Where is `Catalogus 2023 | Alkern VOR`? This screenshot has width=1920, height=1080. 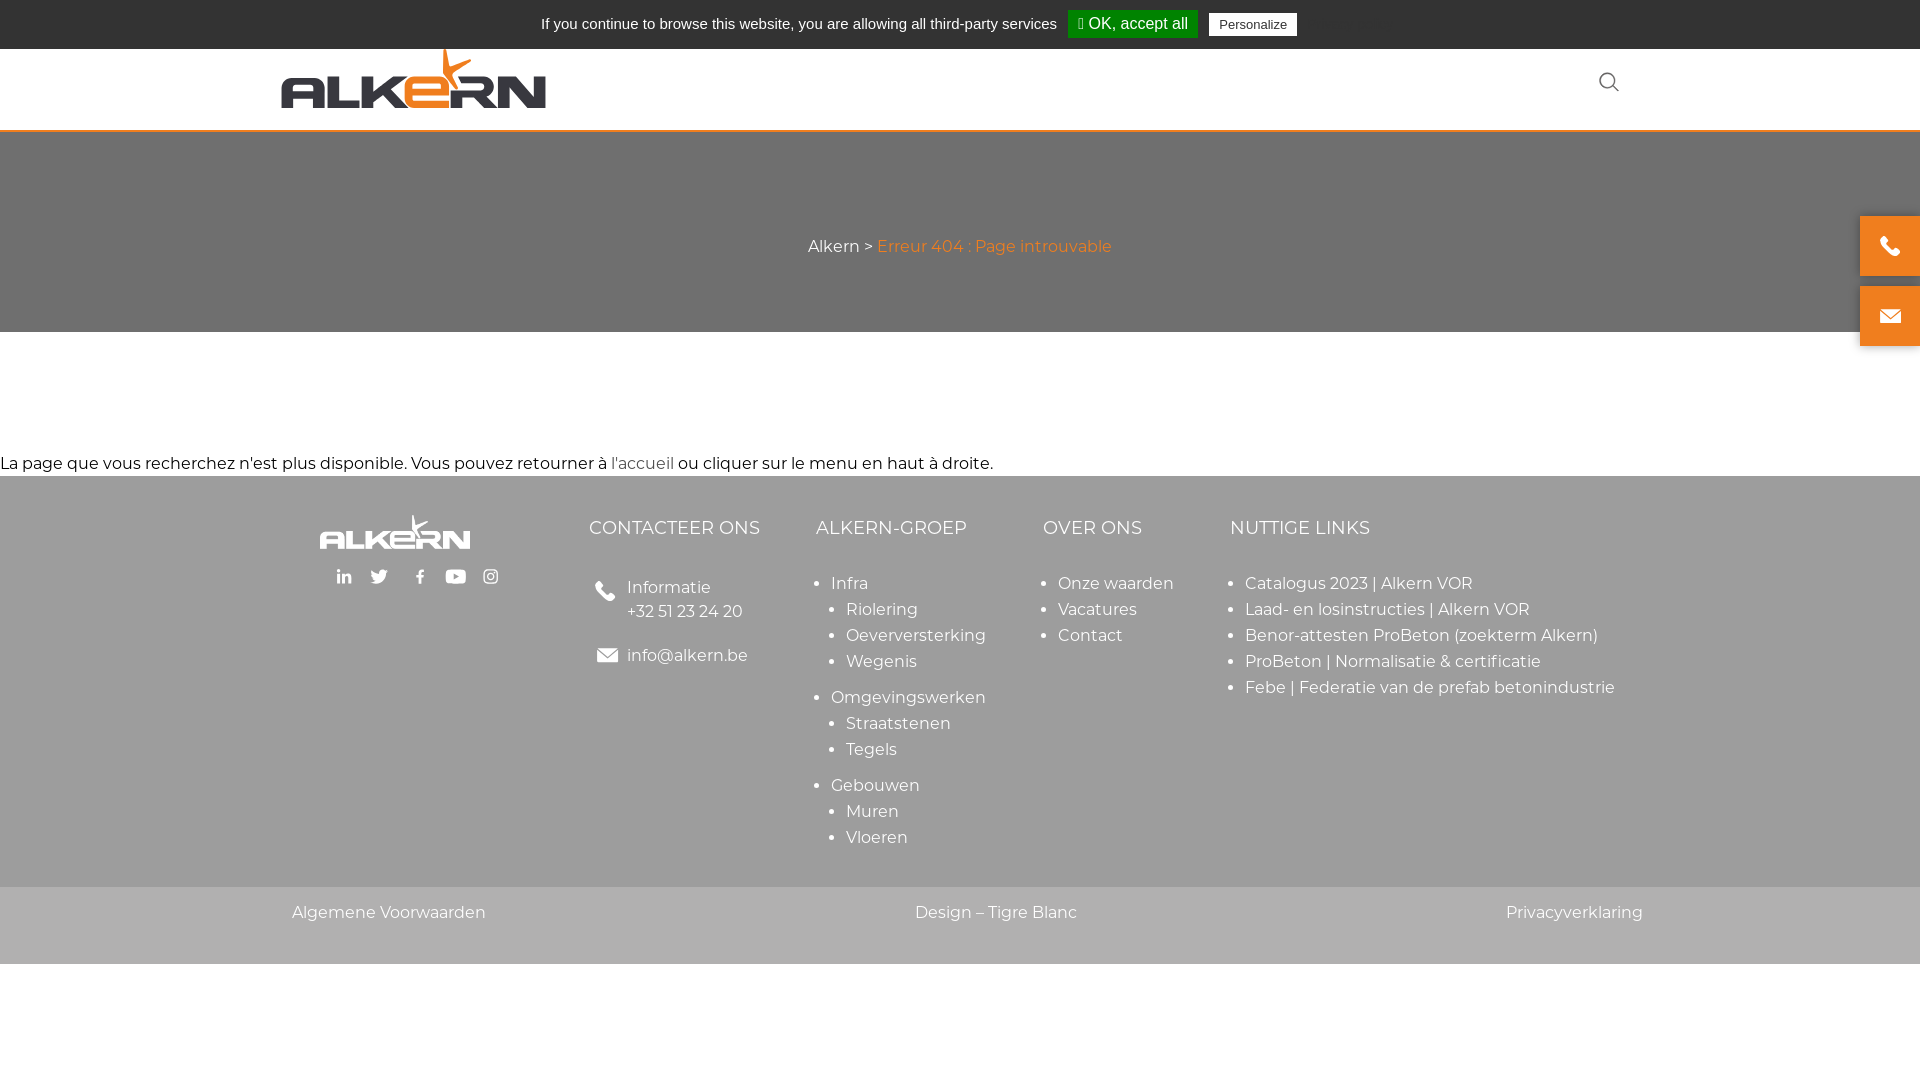
Catalogus 2023 | Alkern VOR is located at coordinates (1359, 584).